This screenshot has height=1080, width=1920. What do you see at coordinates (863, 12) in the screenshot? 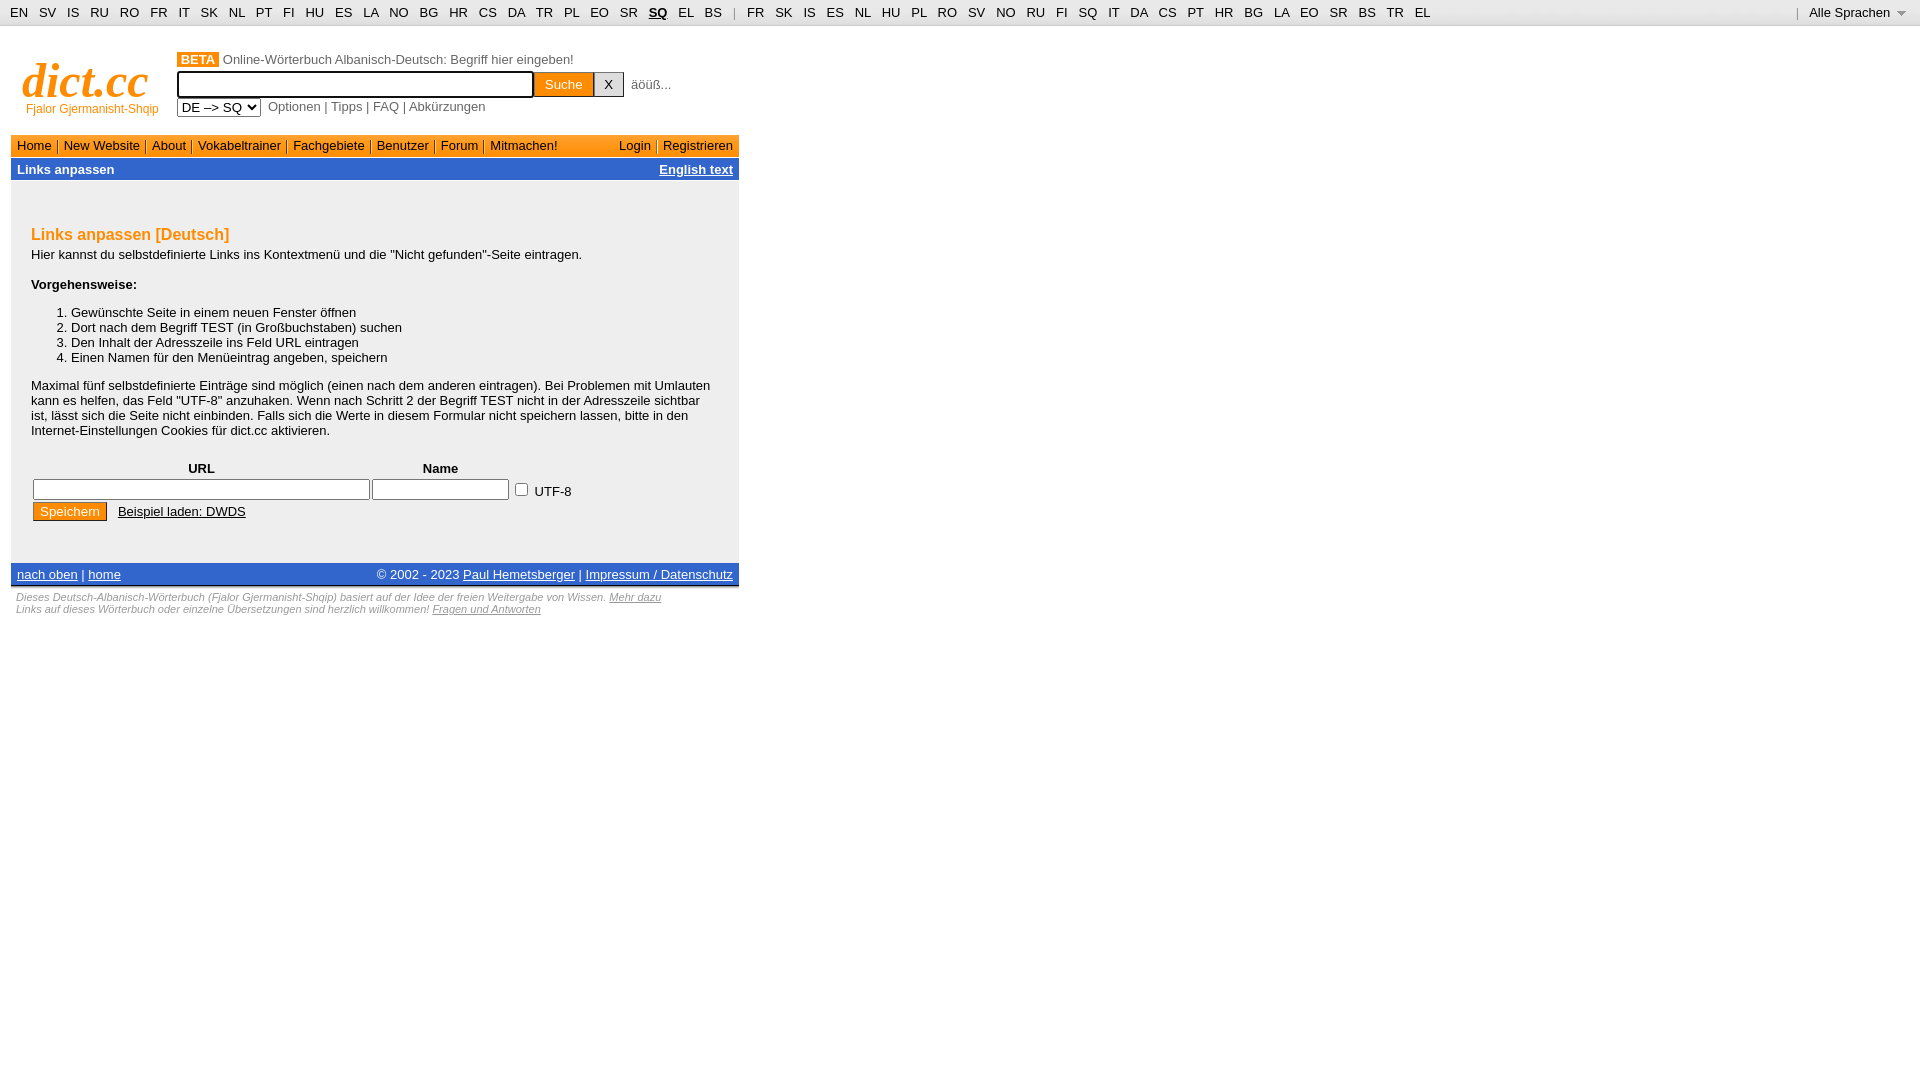
I see `NL` at bounding box center [863, 12].